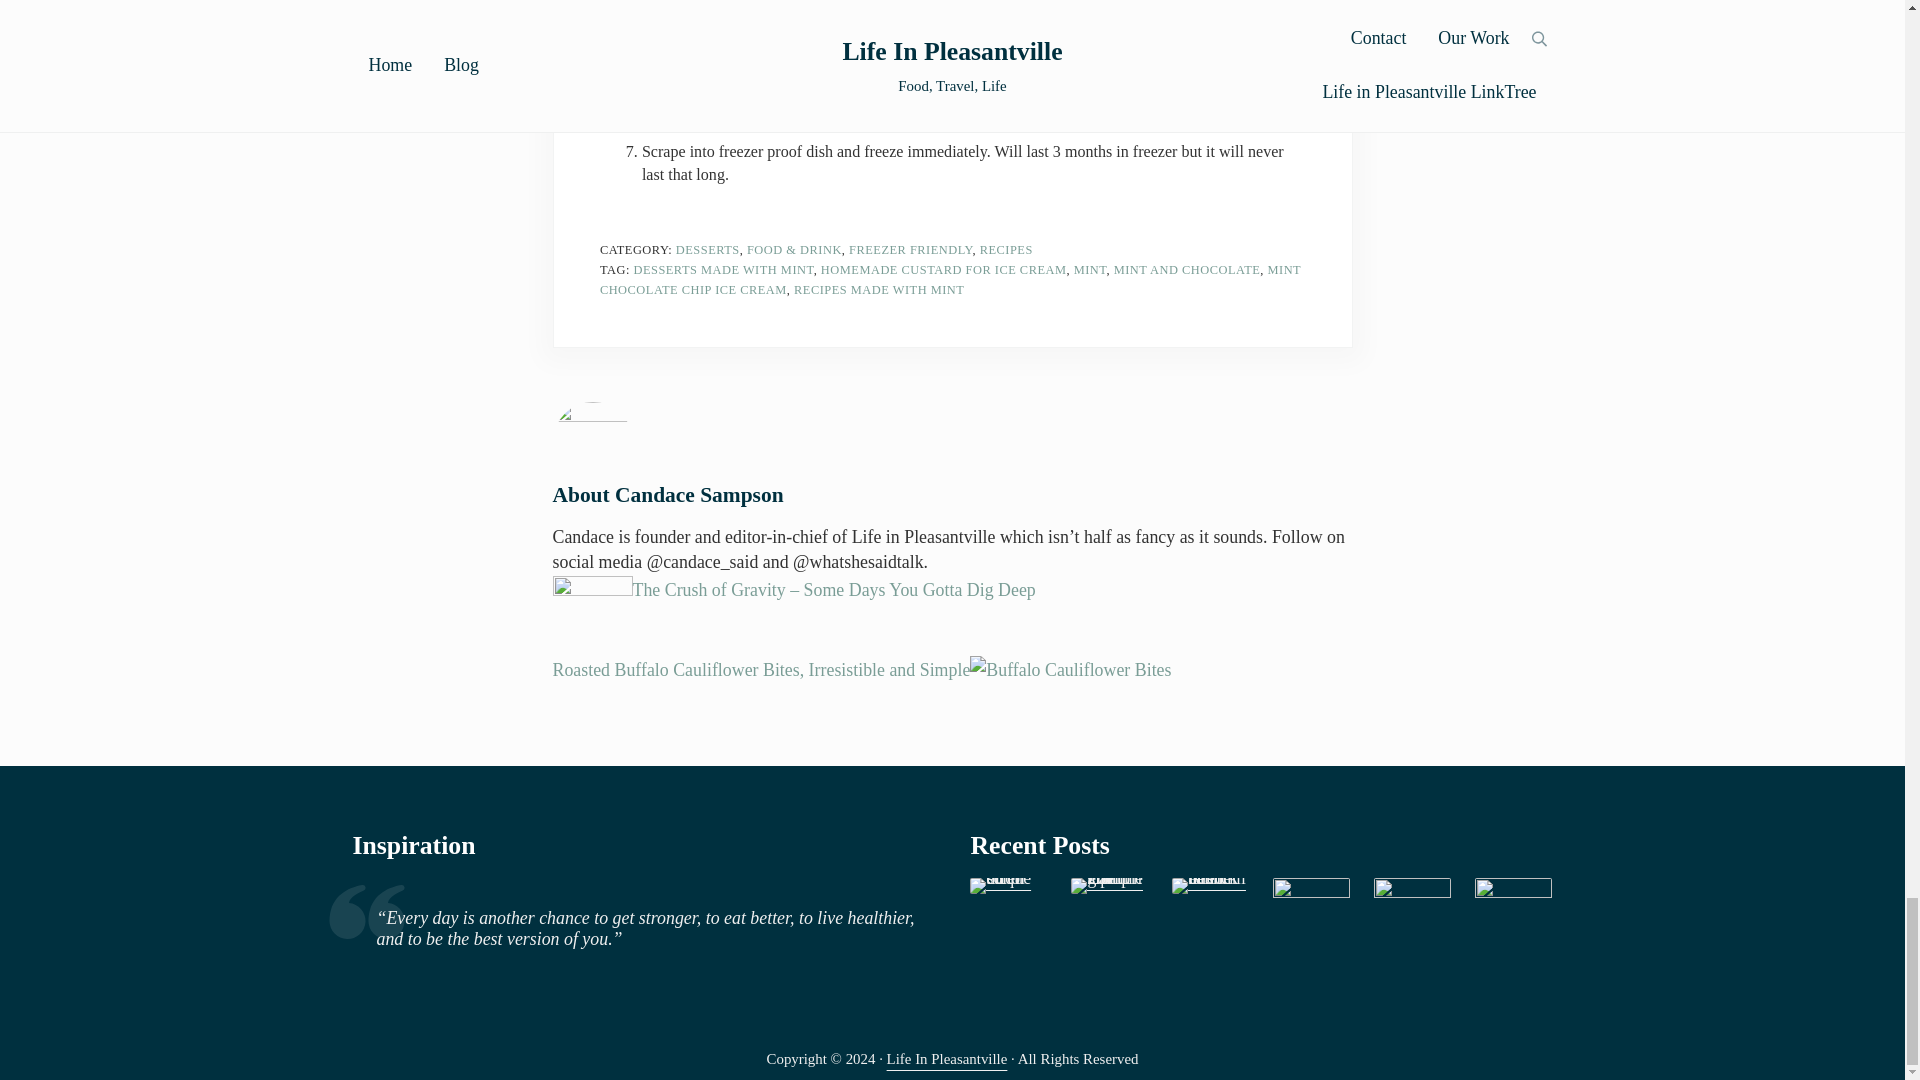 This screenshot has width=1920, height=1080. What do you see at coordinates (1006, 250) in the screenshot?
I see `RECIPES` at bounding box center [1006, 250].